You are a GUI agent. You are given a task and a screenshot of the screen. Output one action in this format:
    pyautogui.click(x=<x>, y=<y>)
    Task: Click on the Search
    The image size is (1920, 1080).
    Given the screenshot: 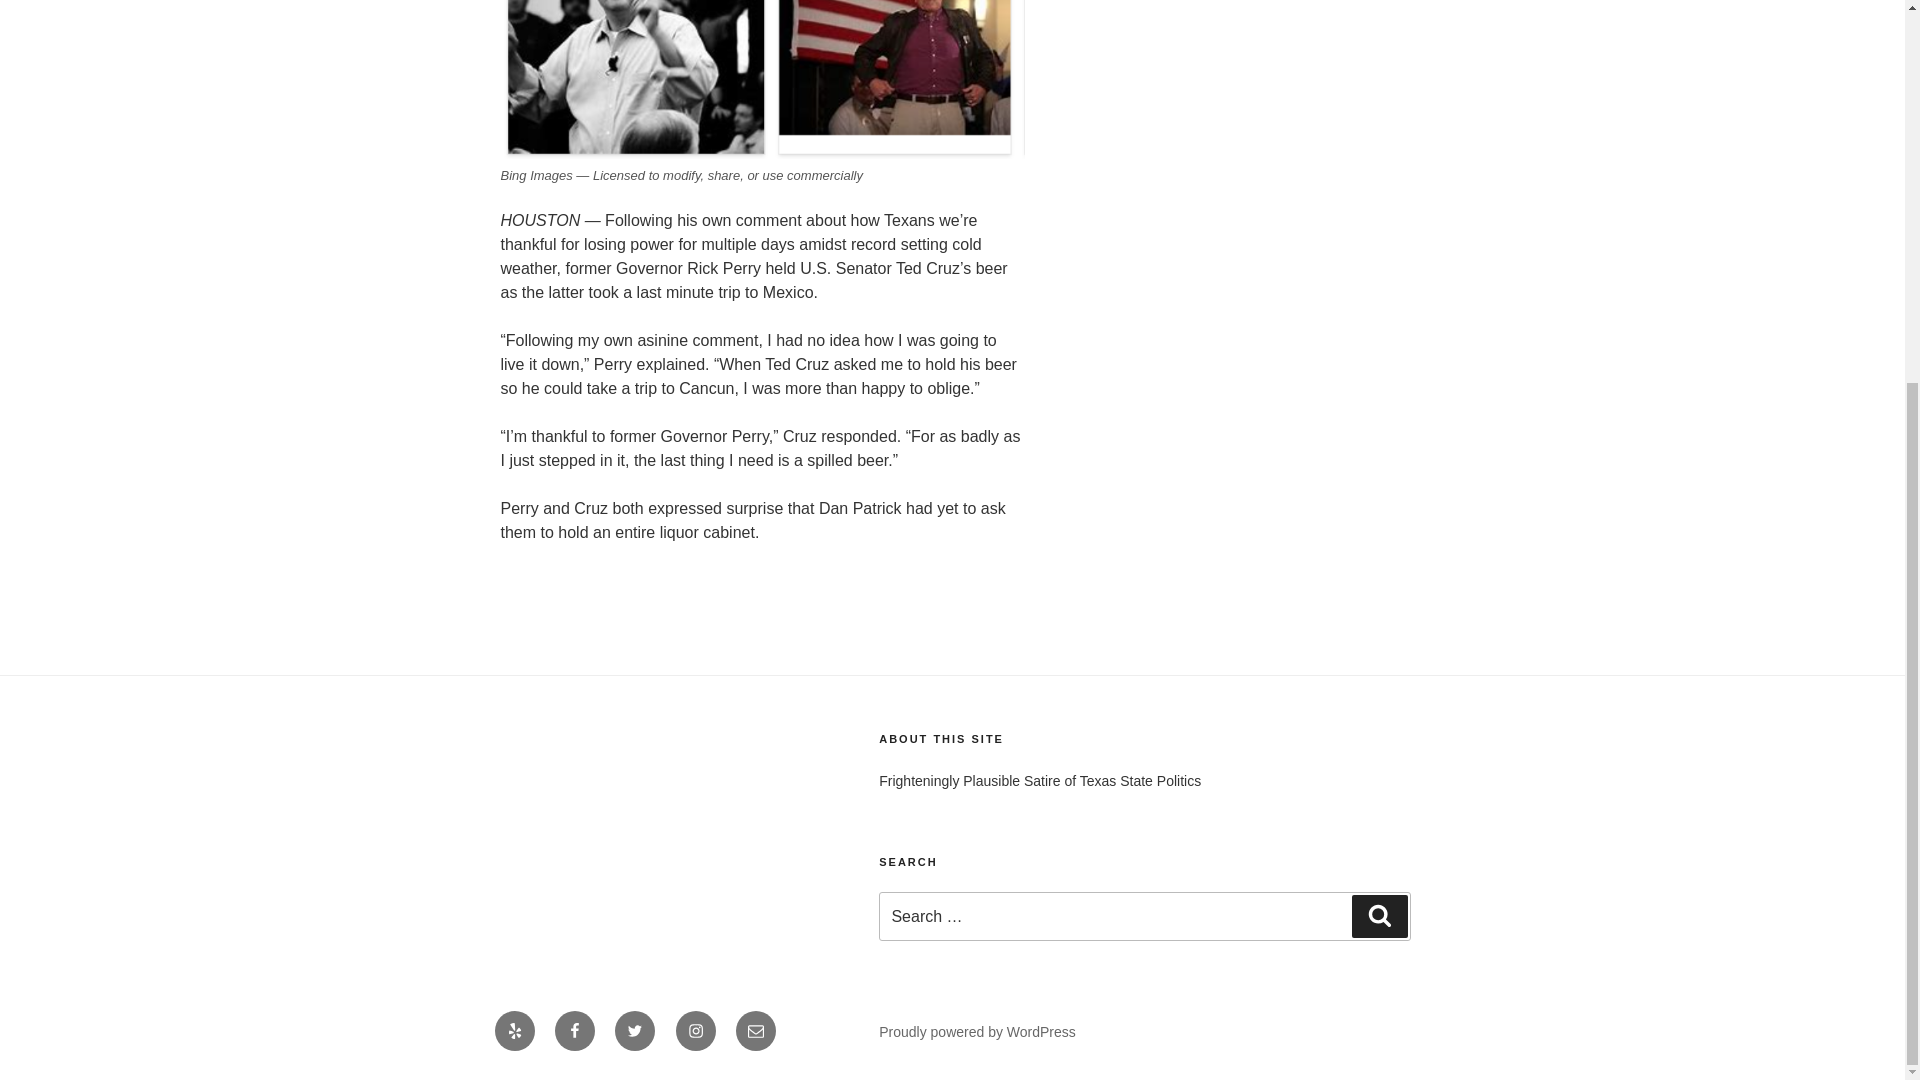 What is the action you would take?
    pyautogui.click(x=1379, y=916)
    